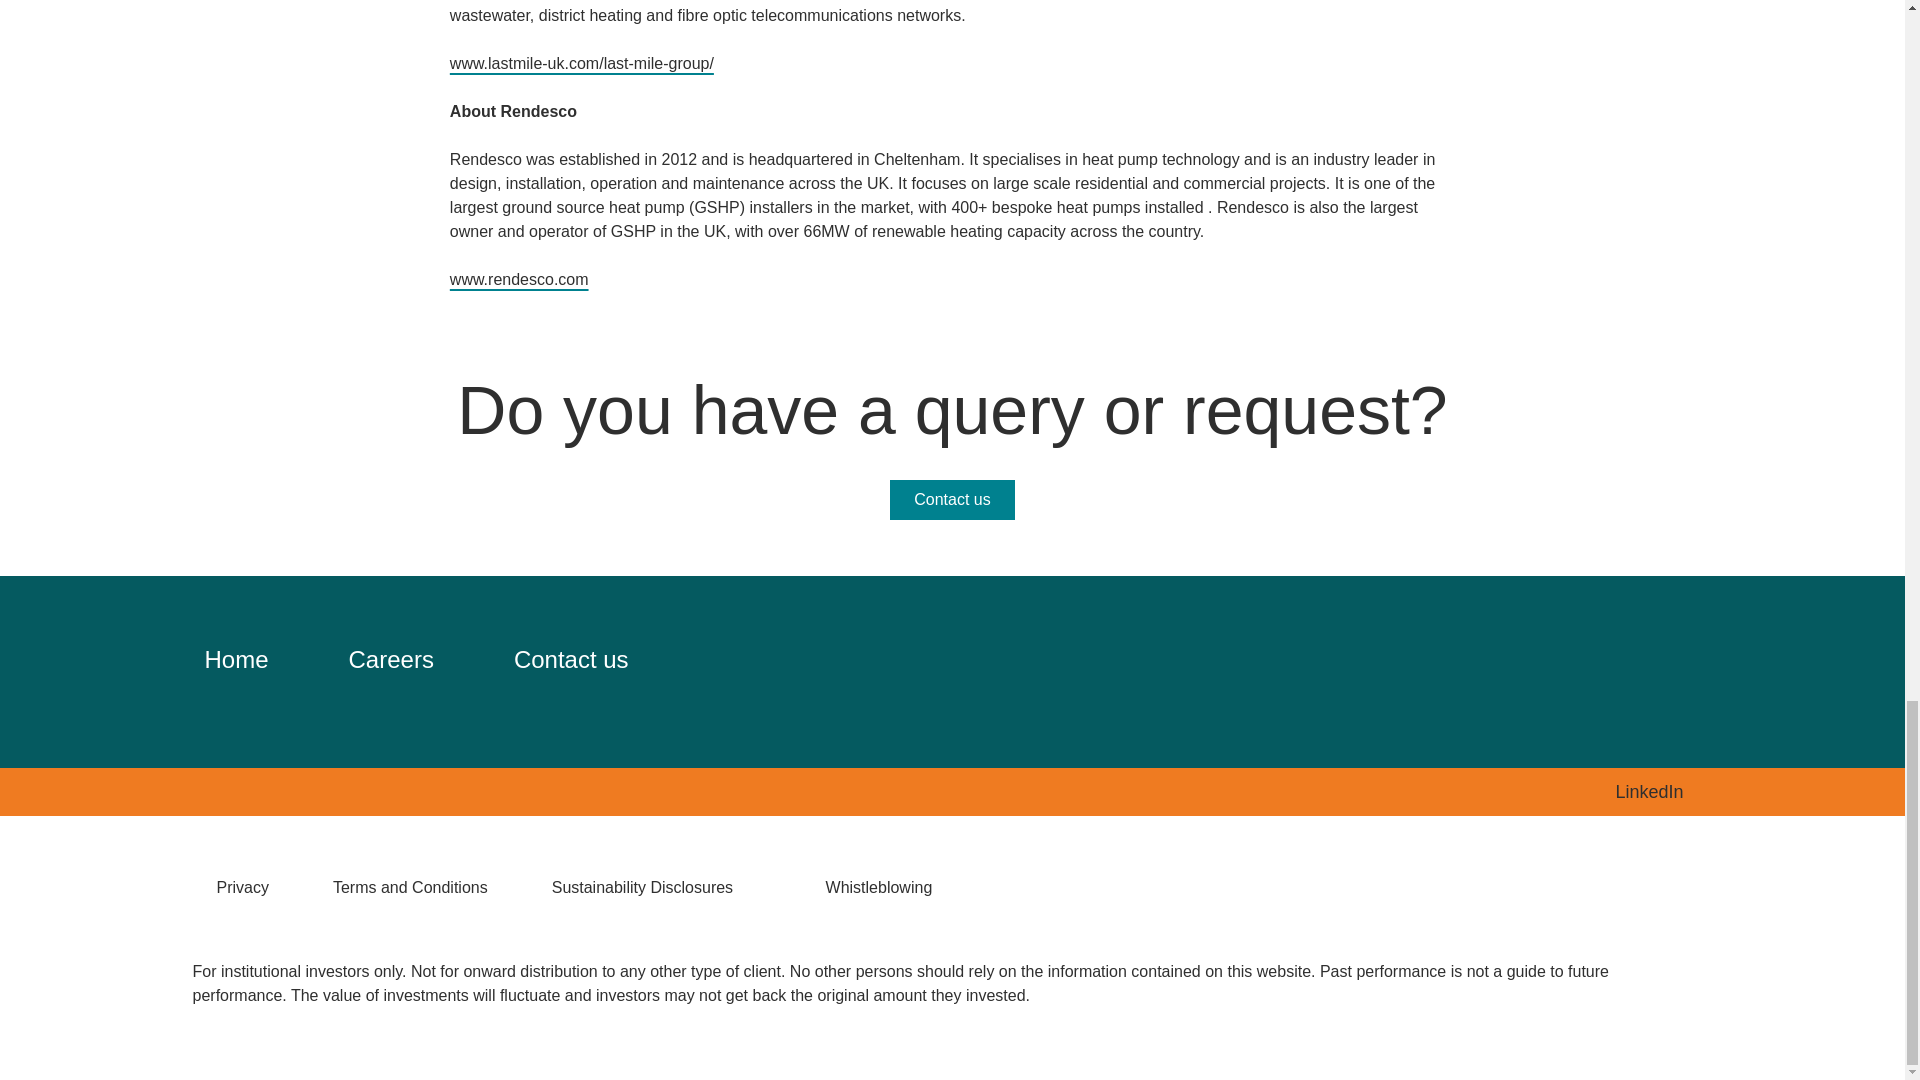  What do you see at coordinates (657, 888) in the screenshot?
I see `Sustainability Disclosures` at bounding box center [657, 888].